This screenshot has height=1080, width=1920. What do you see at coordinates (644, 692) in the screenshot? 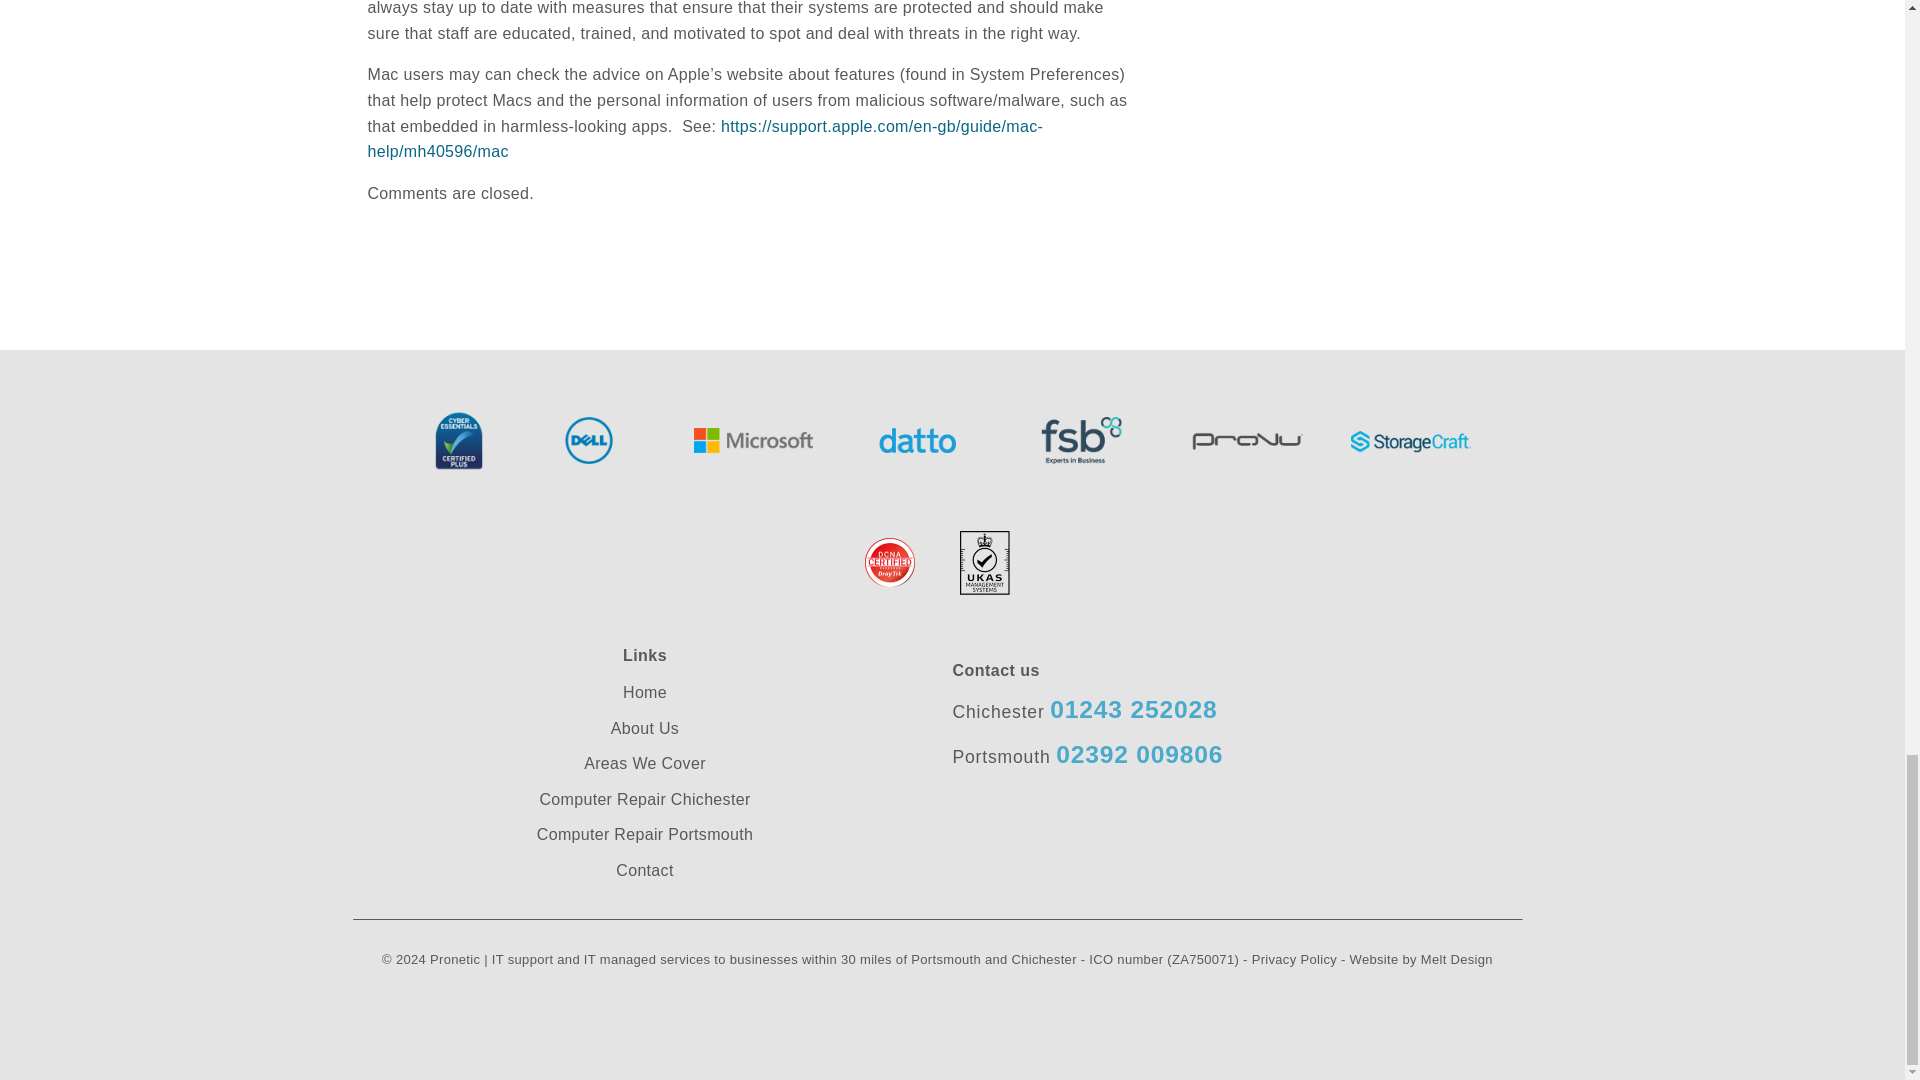
I see `Home` at bounding box center [644, 692].